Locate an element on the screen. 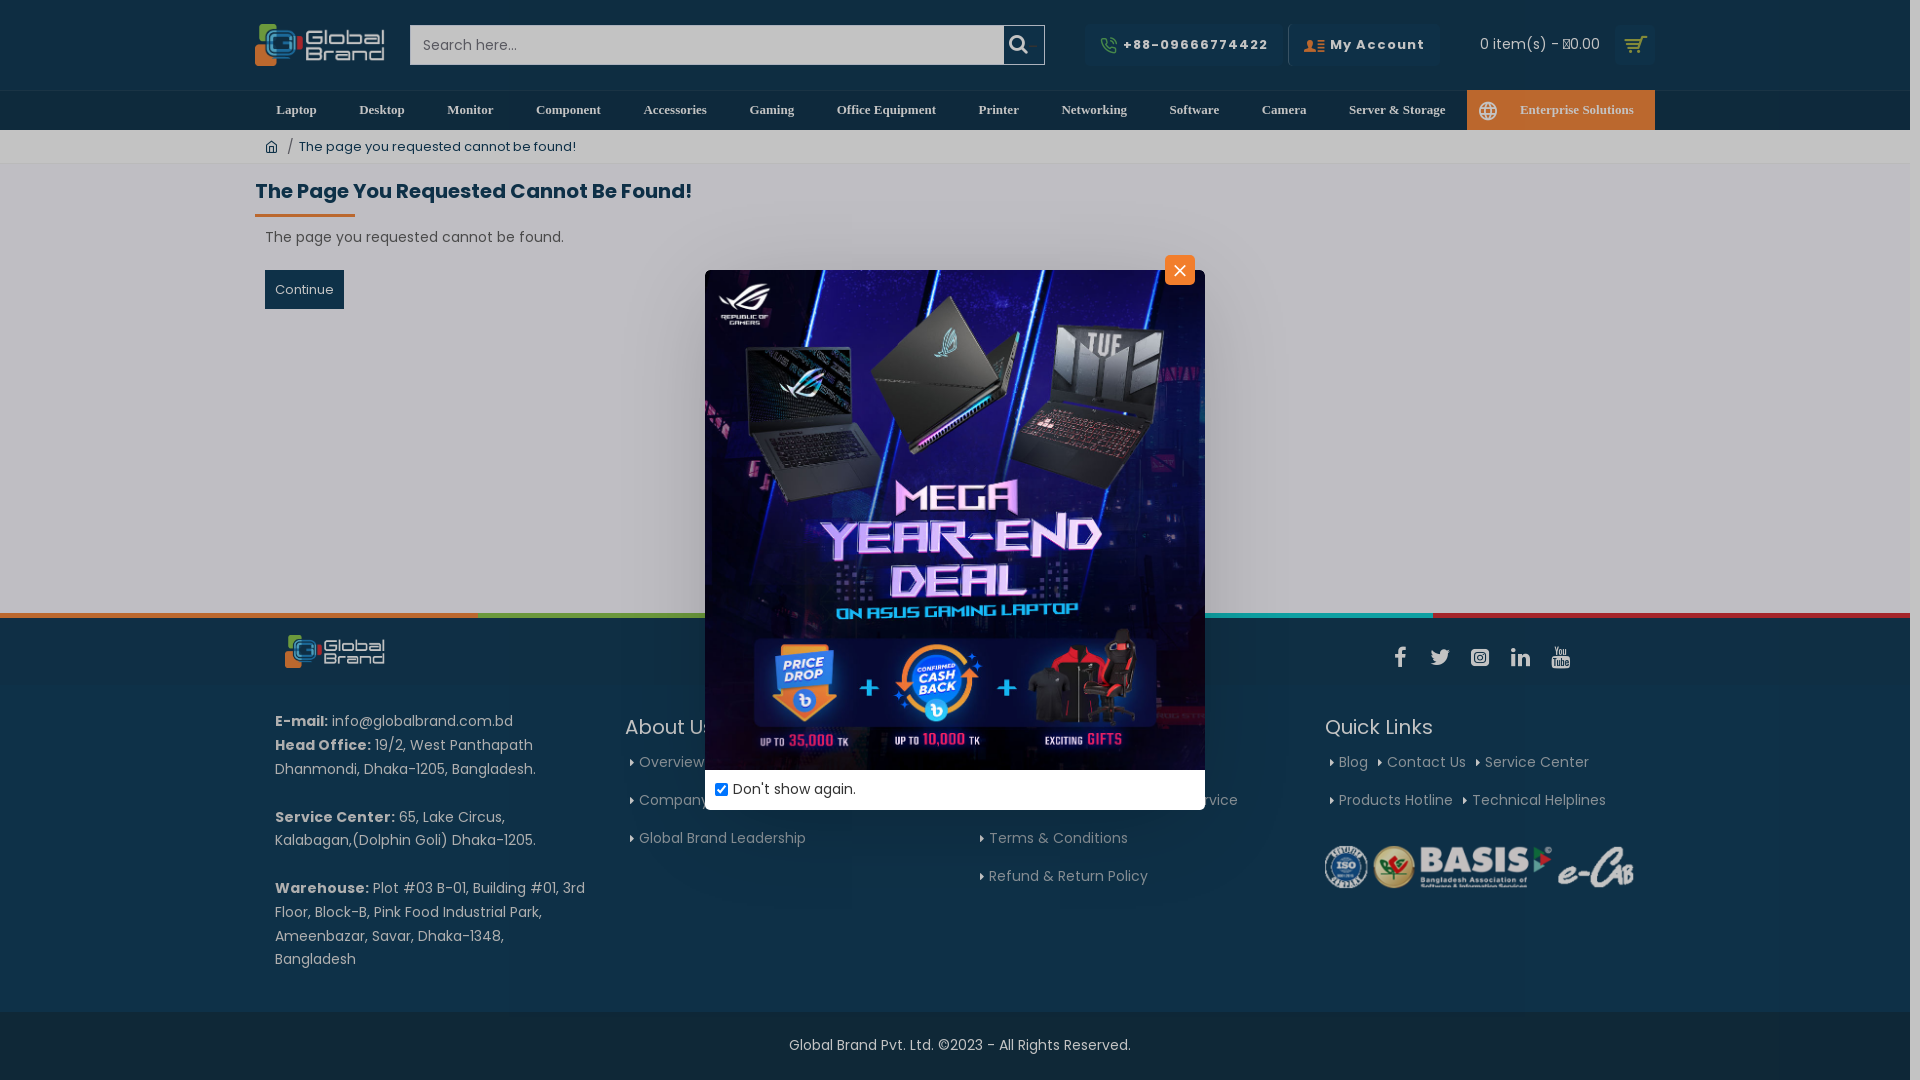 This screenshot has height=1080, width=1920. Enterprise Solutions is located at coordinates (1561, 110).